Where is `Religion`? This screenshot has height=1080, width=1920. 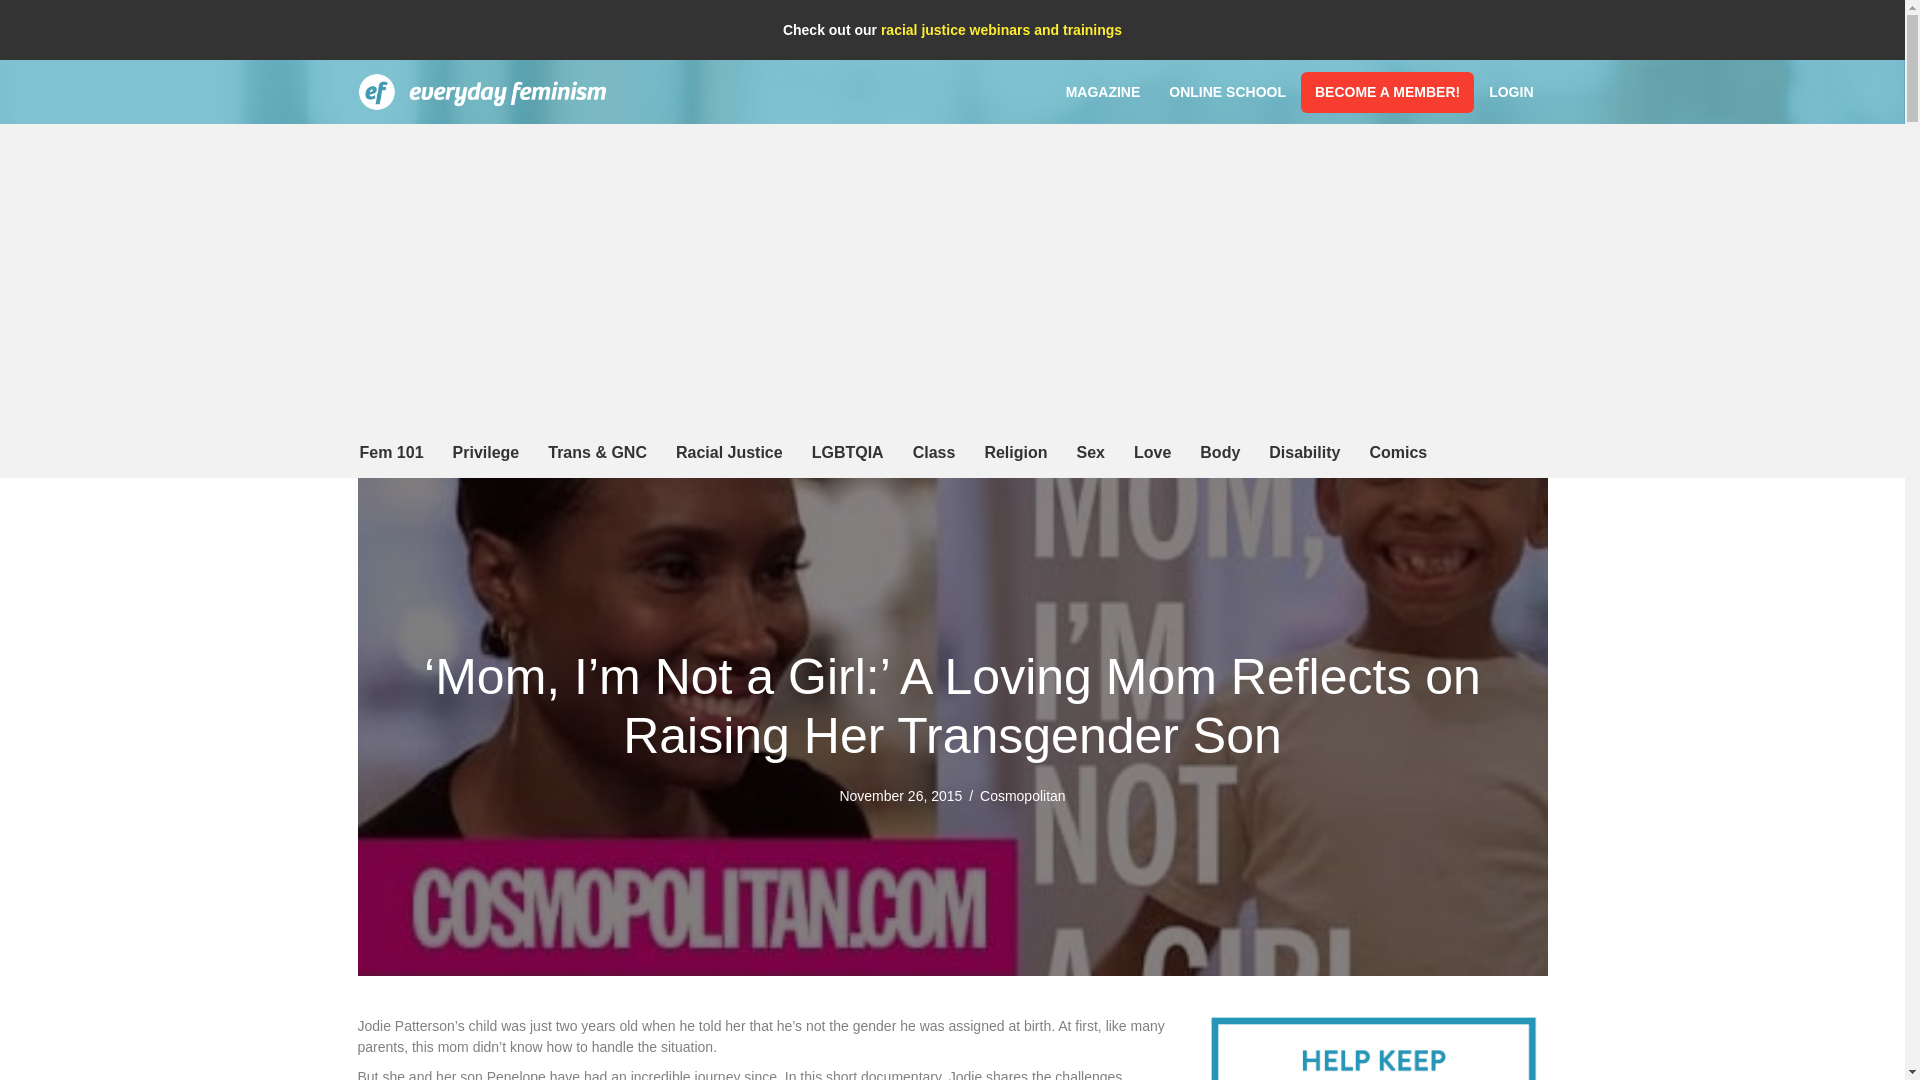 Religion is located at coordinates (1015, 452).